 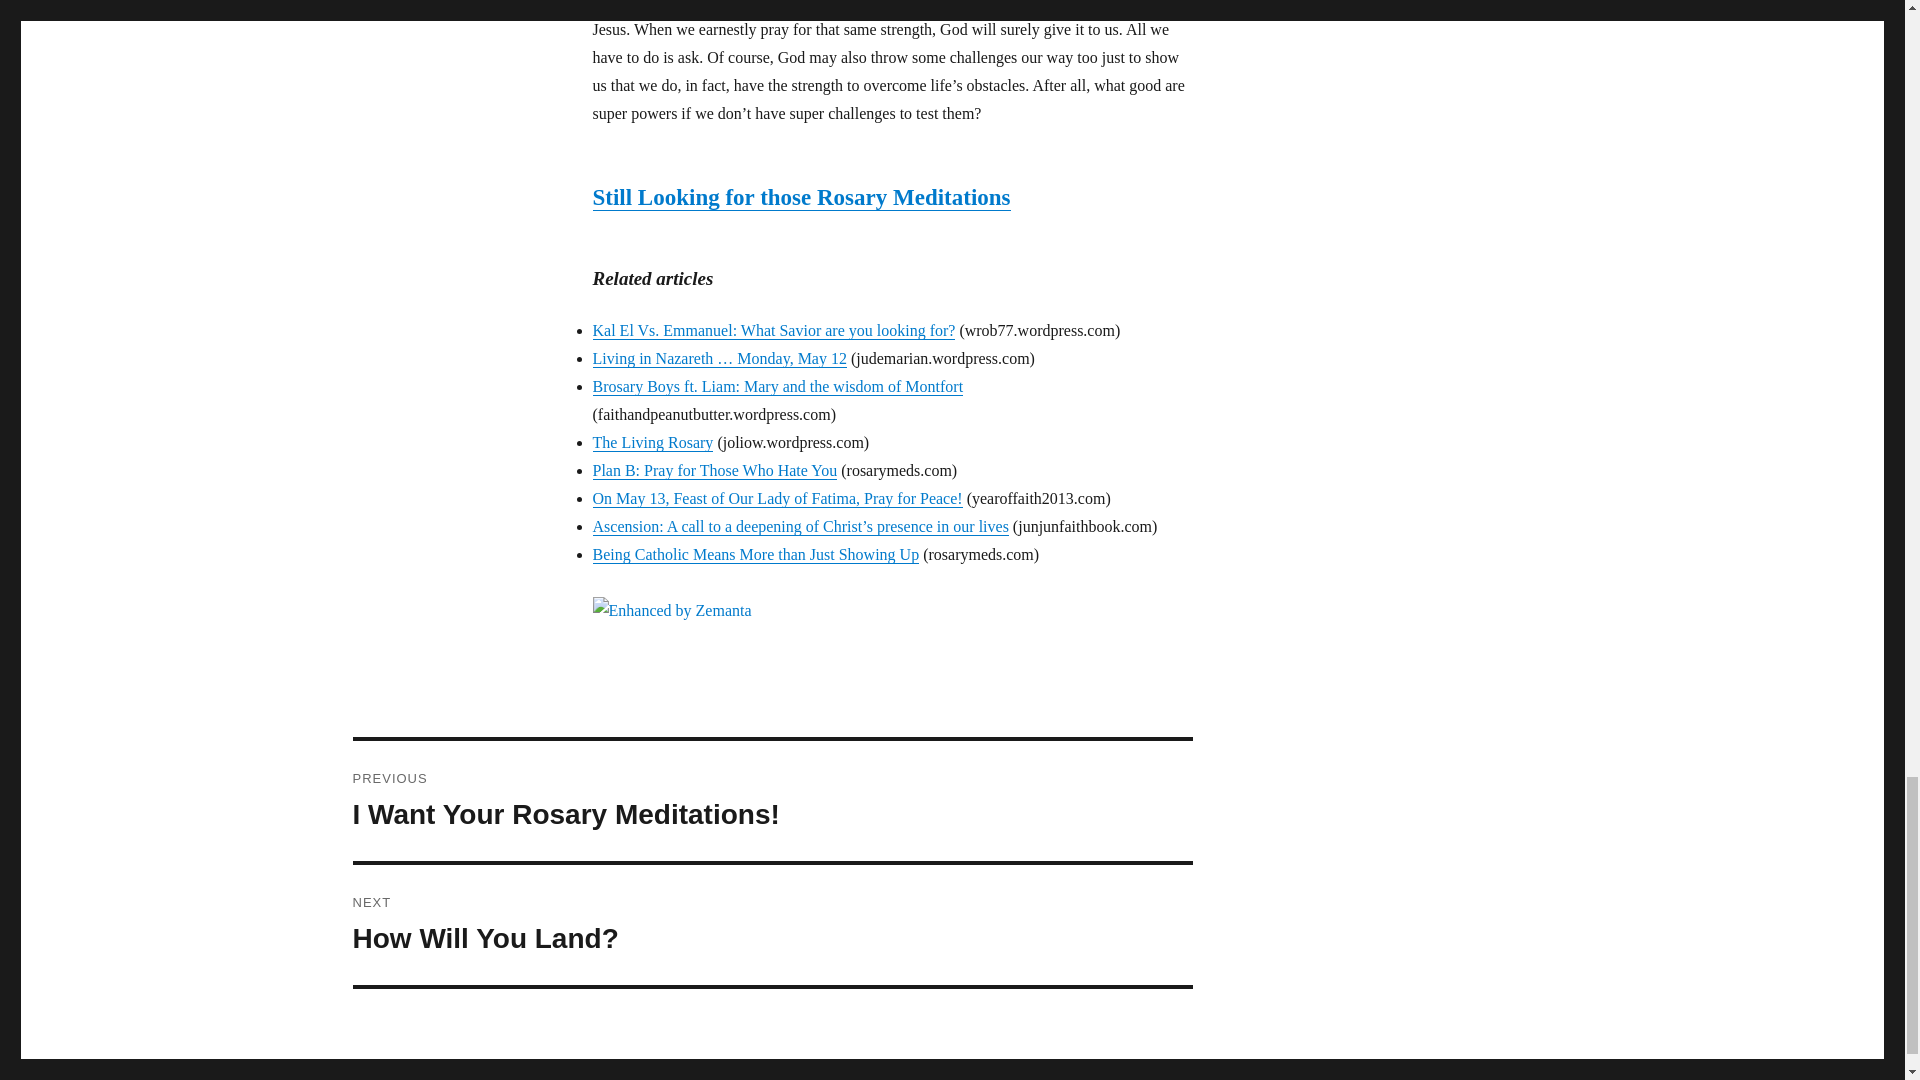 I want to click on Kal El Vs. Emmanuel: What Savior are you looking for?, so click(x=772, y=330).